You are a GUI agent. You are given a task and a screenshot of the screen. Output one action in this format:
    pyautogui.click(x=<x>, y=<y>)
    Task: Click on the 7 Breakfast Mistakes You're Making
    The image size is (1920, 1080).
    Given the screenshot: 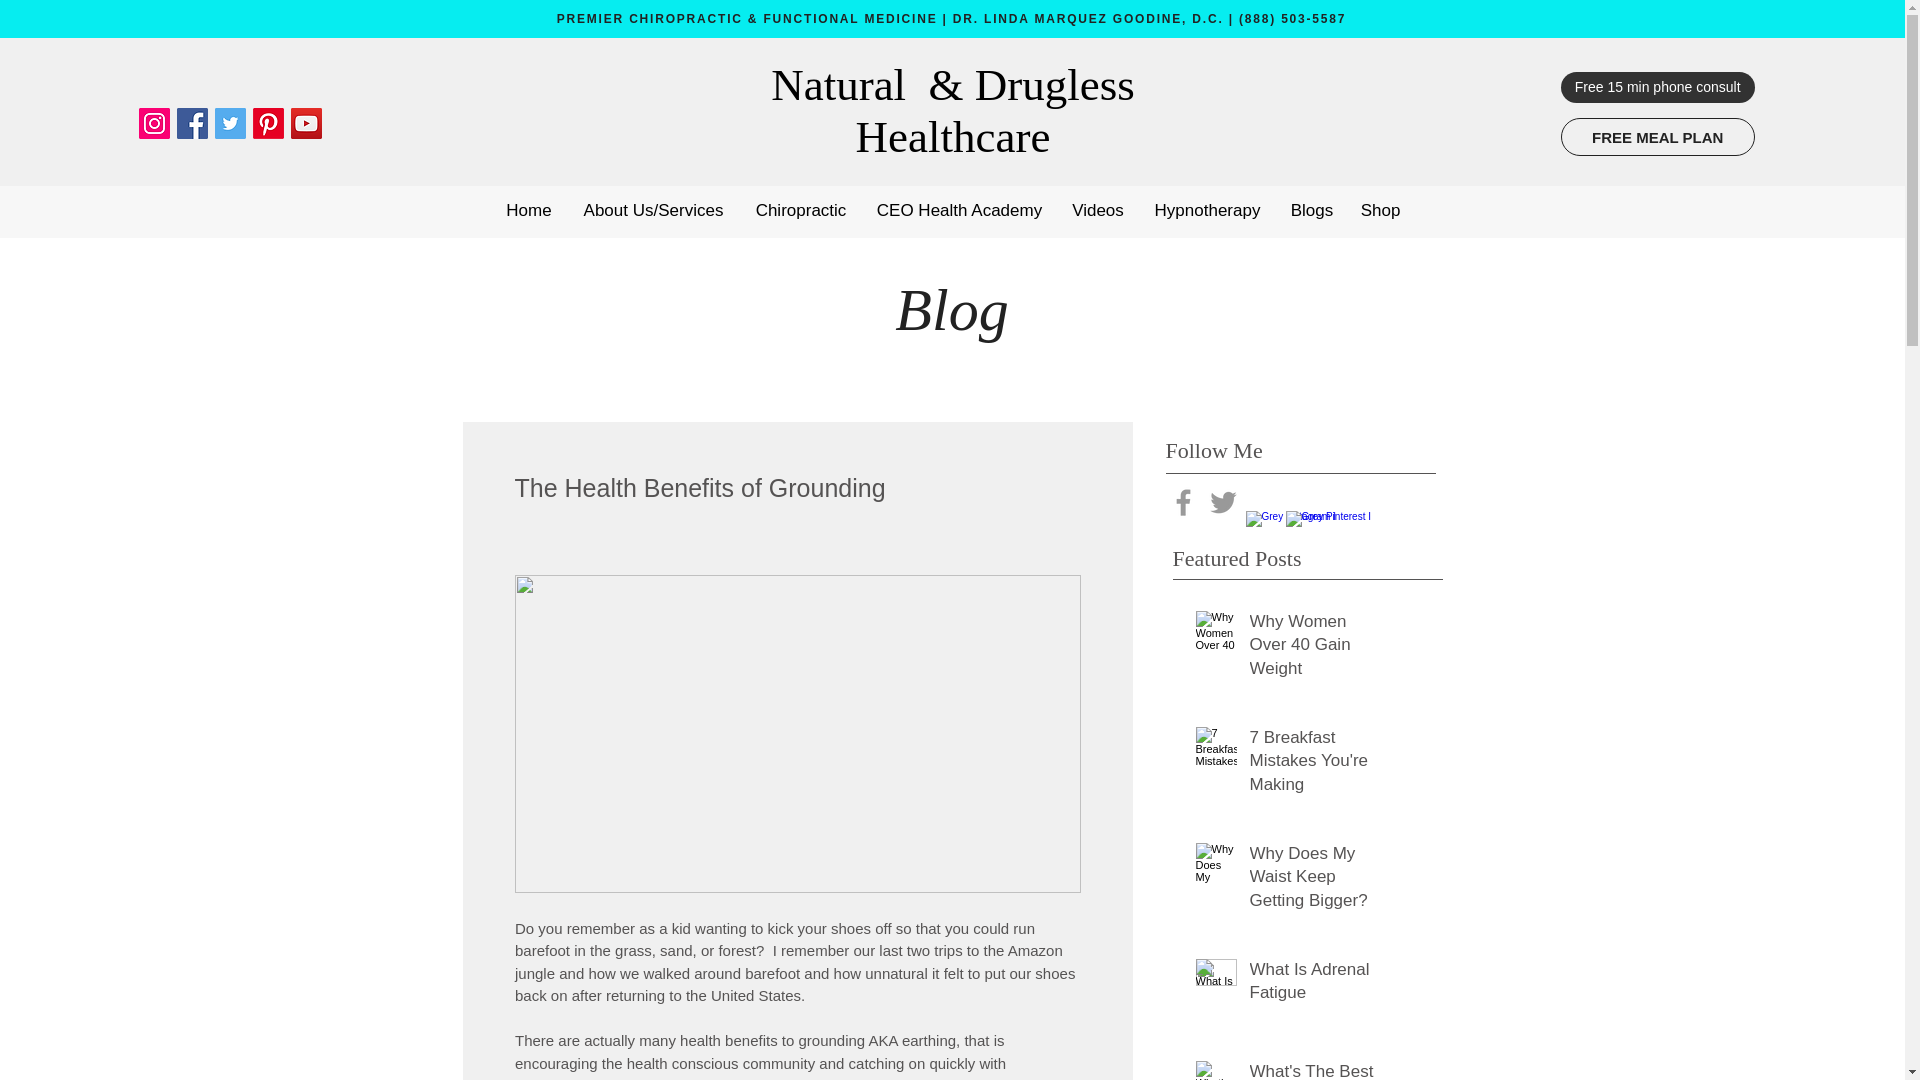 What is the action you would take?
    pyautogui.click(x=1314, y=764)
    